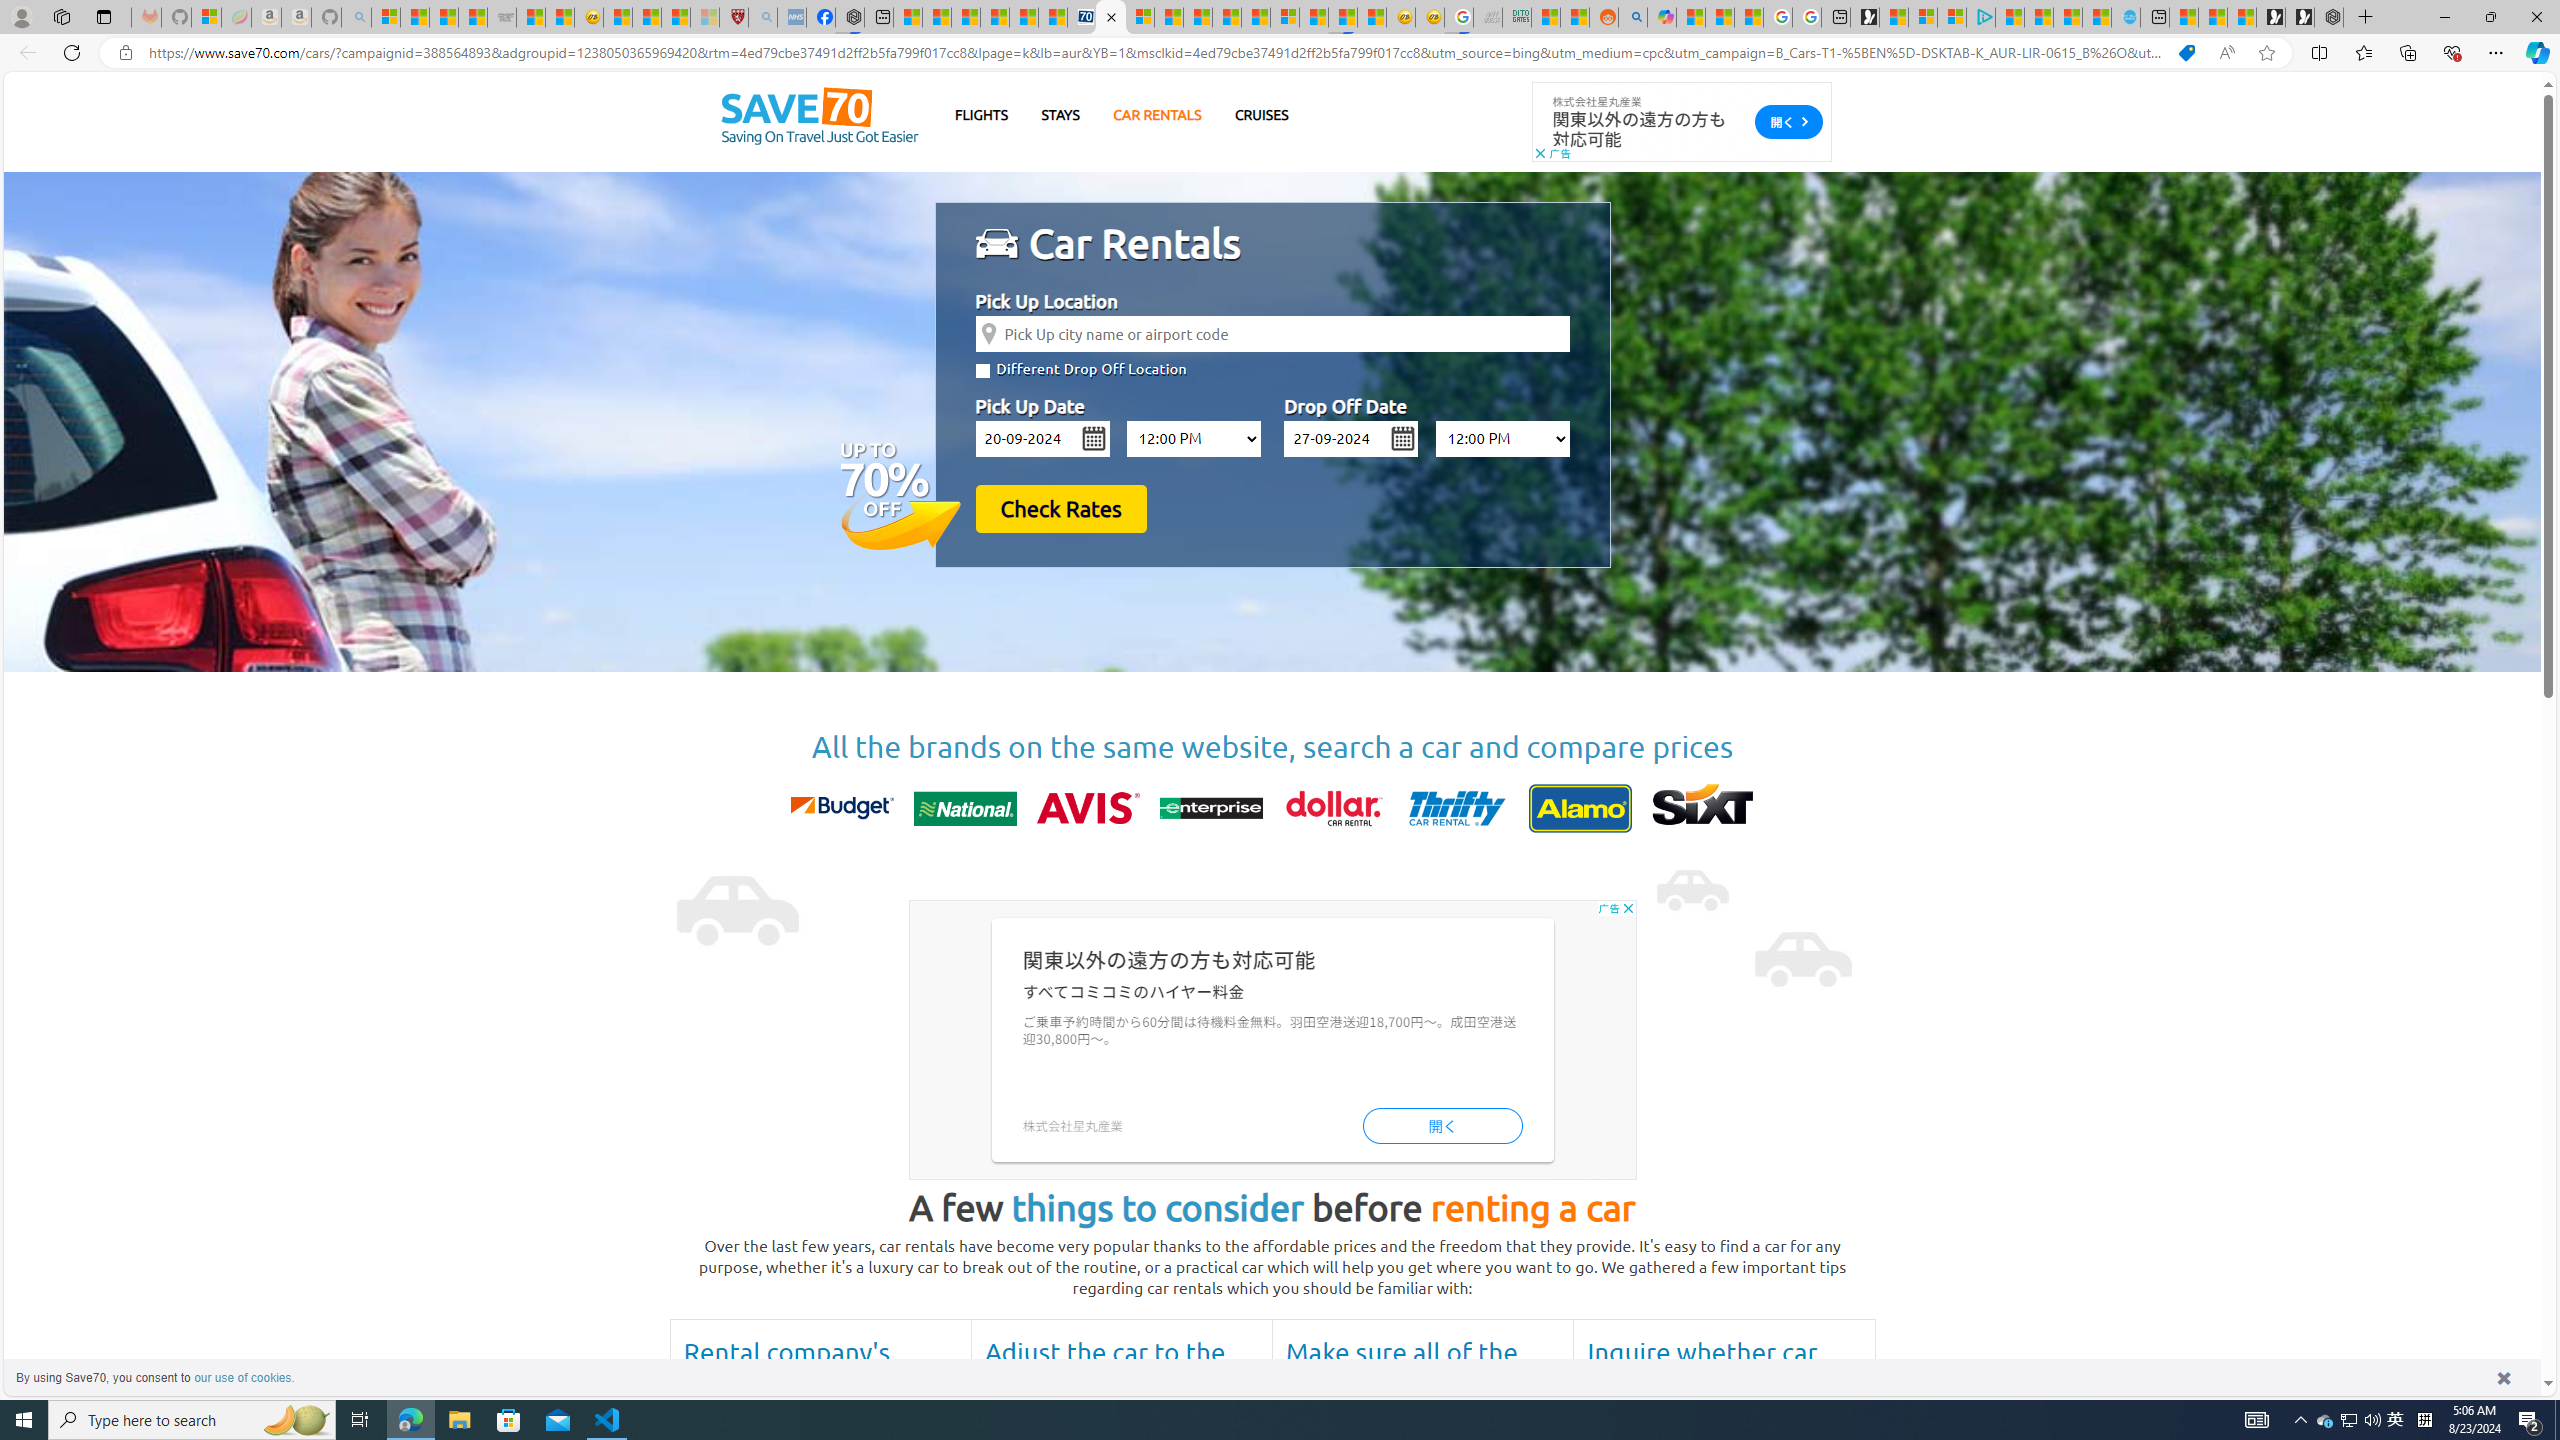  Describe the element at coordinates (1352, 438) in the screenshot. I see `mm/dd/yy` at that location.